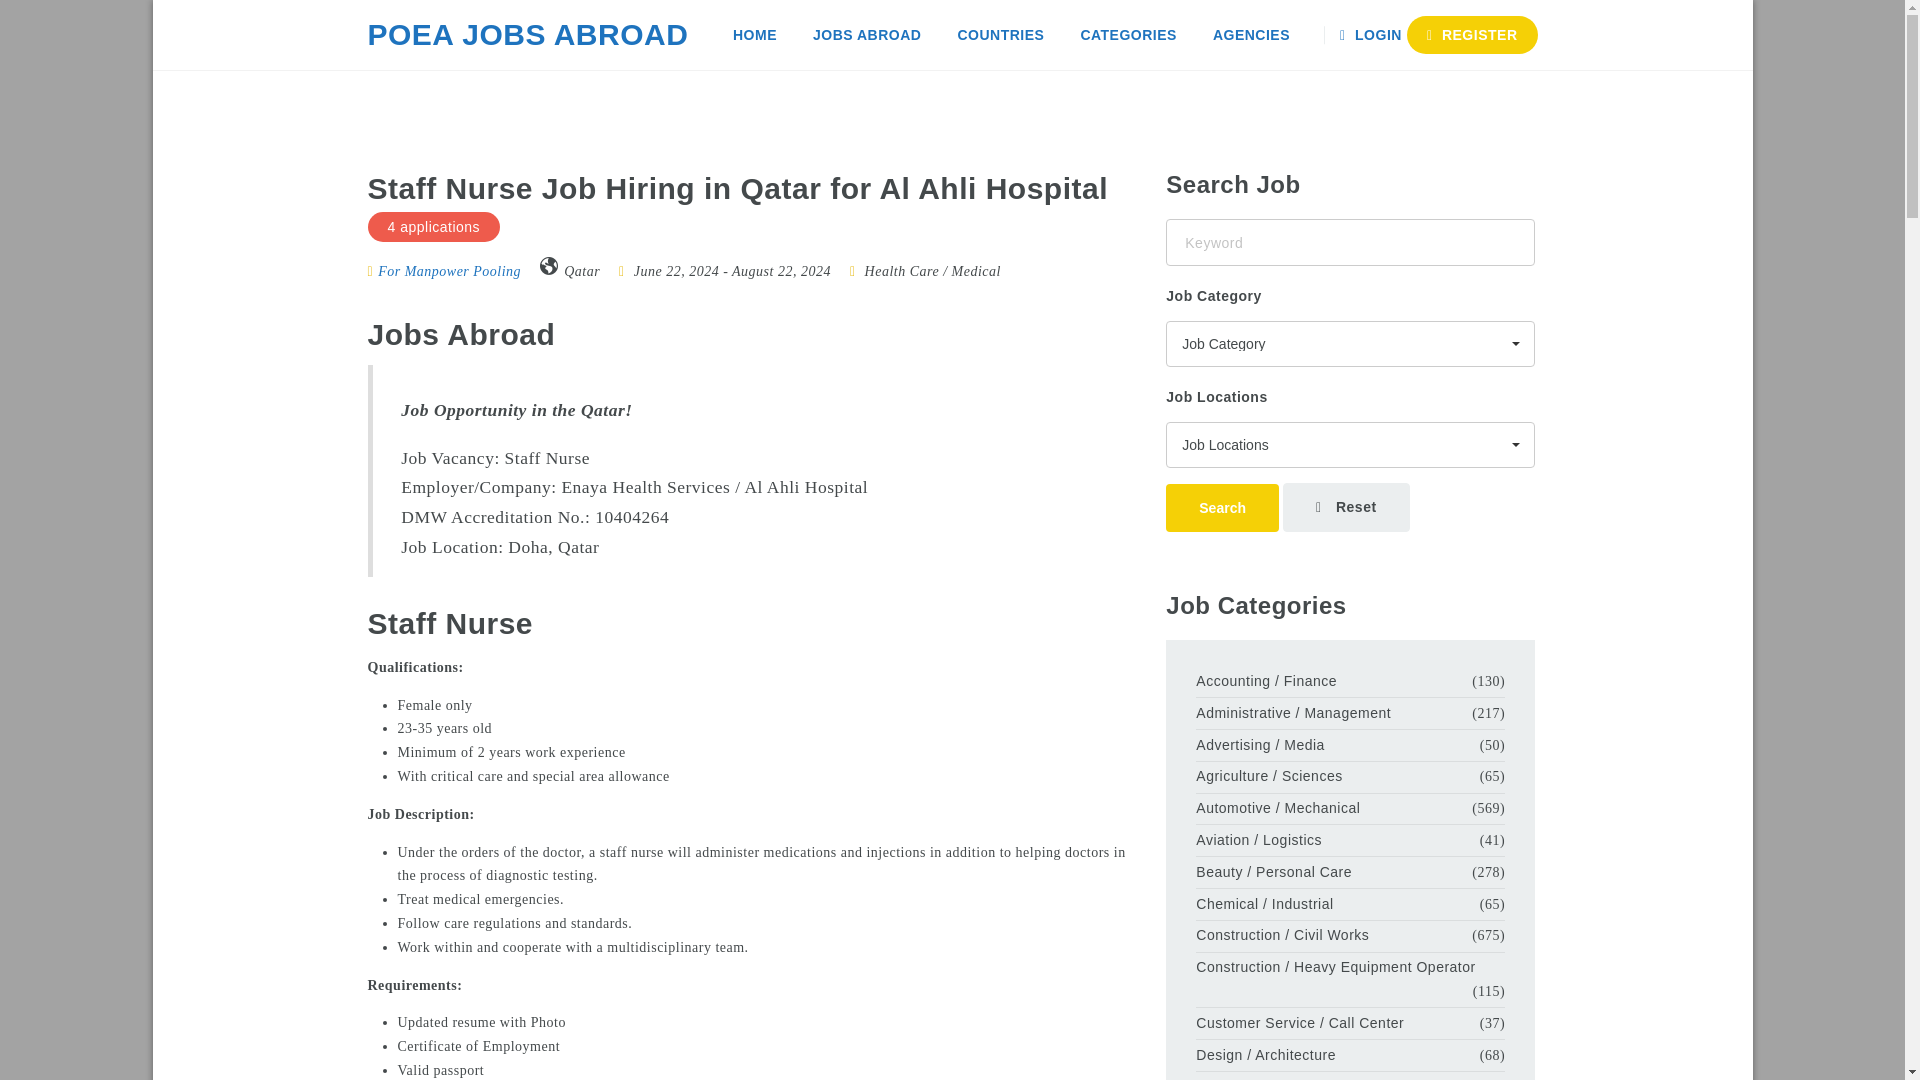  I want to click on AGENCIES, so click(1250, 35).